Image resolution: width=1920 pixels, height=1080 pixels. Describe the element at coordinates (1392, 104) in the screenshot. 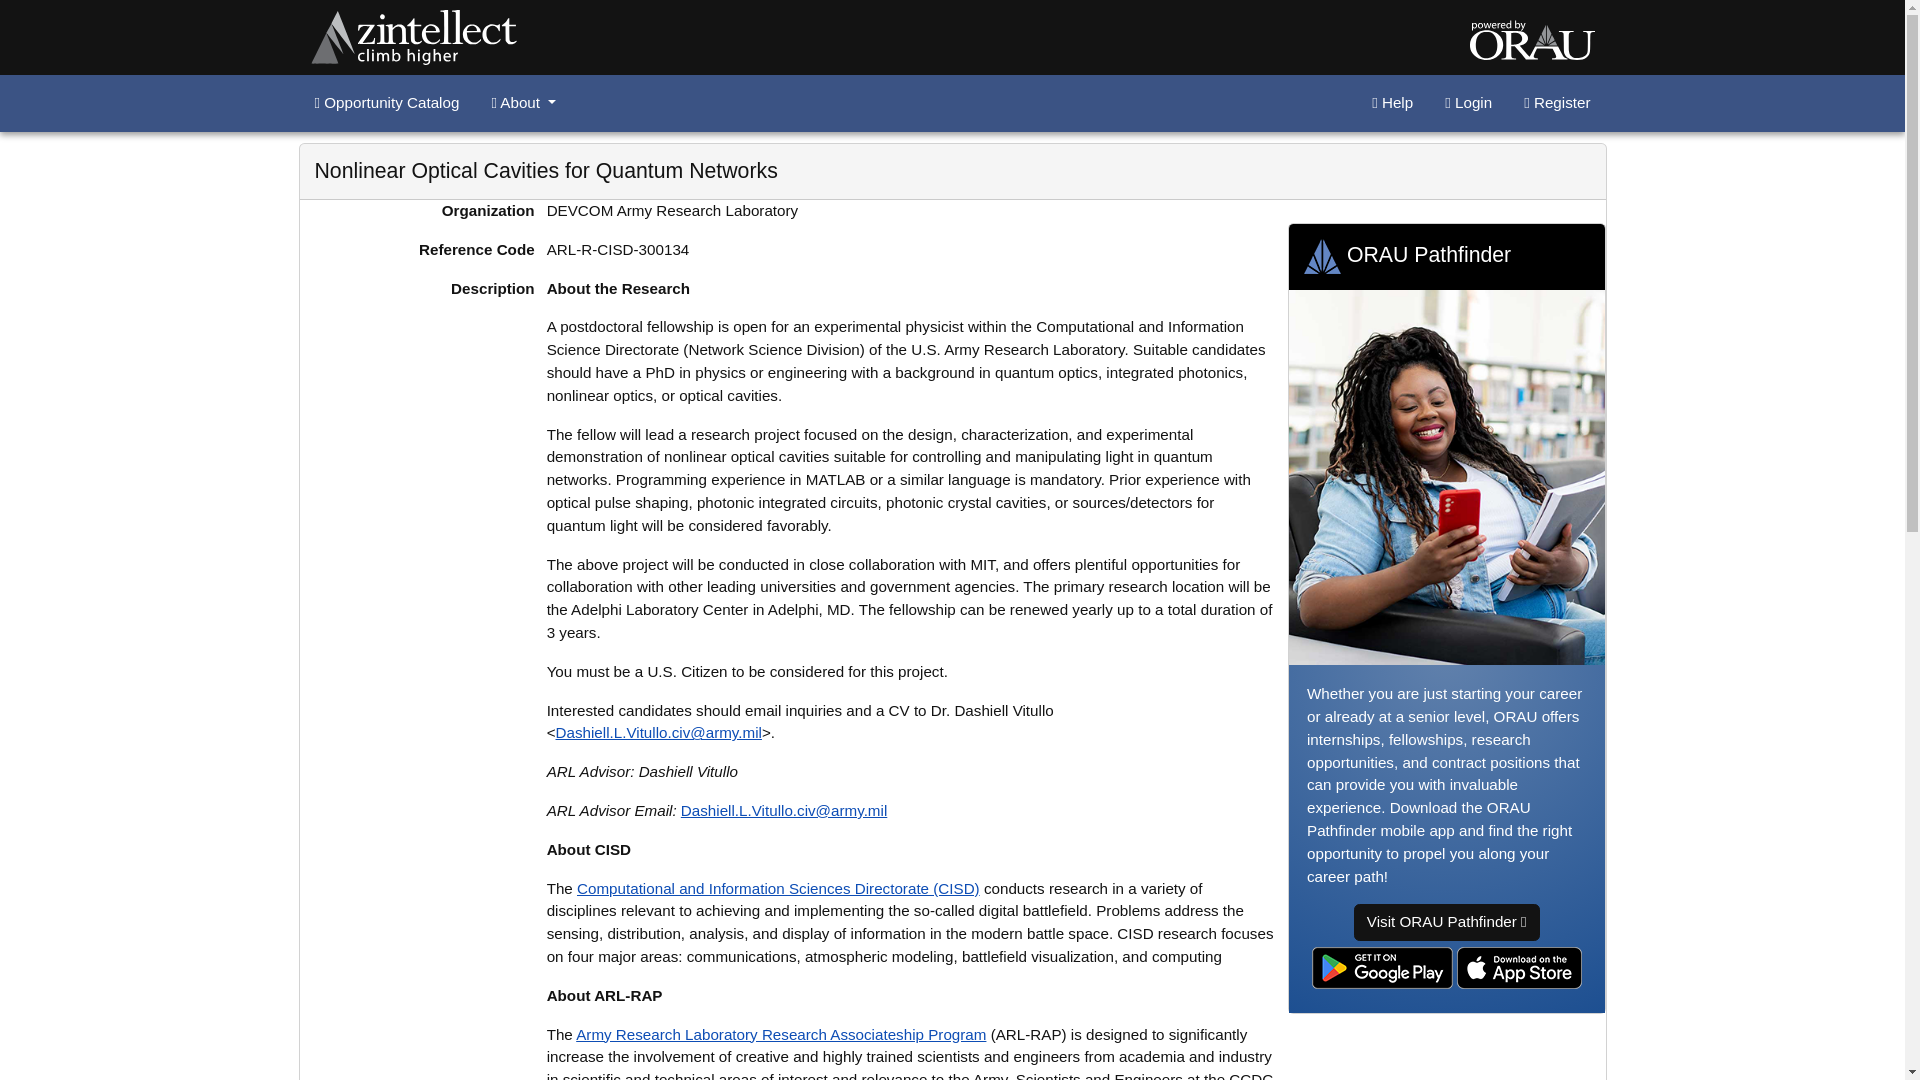

I see `Help` at that location.